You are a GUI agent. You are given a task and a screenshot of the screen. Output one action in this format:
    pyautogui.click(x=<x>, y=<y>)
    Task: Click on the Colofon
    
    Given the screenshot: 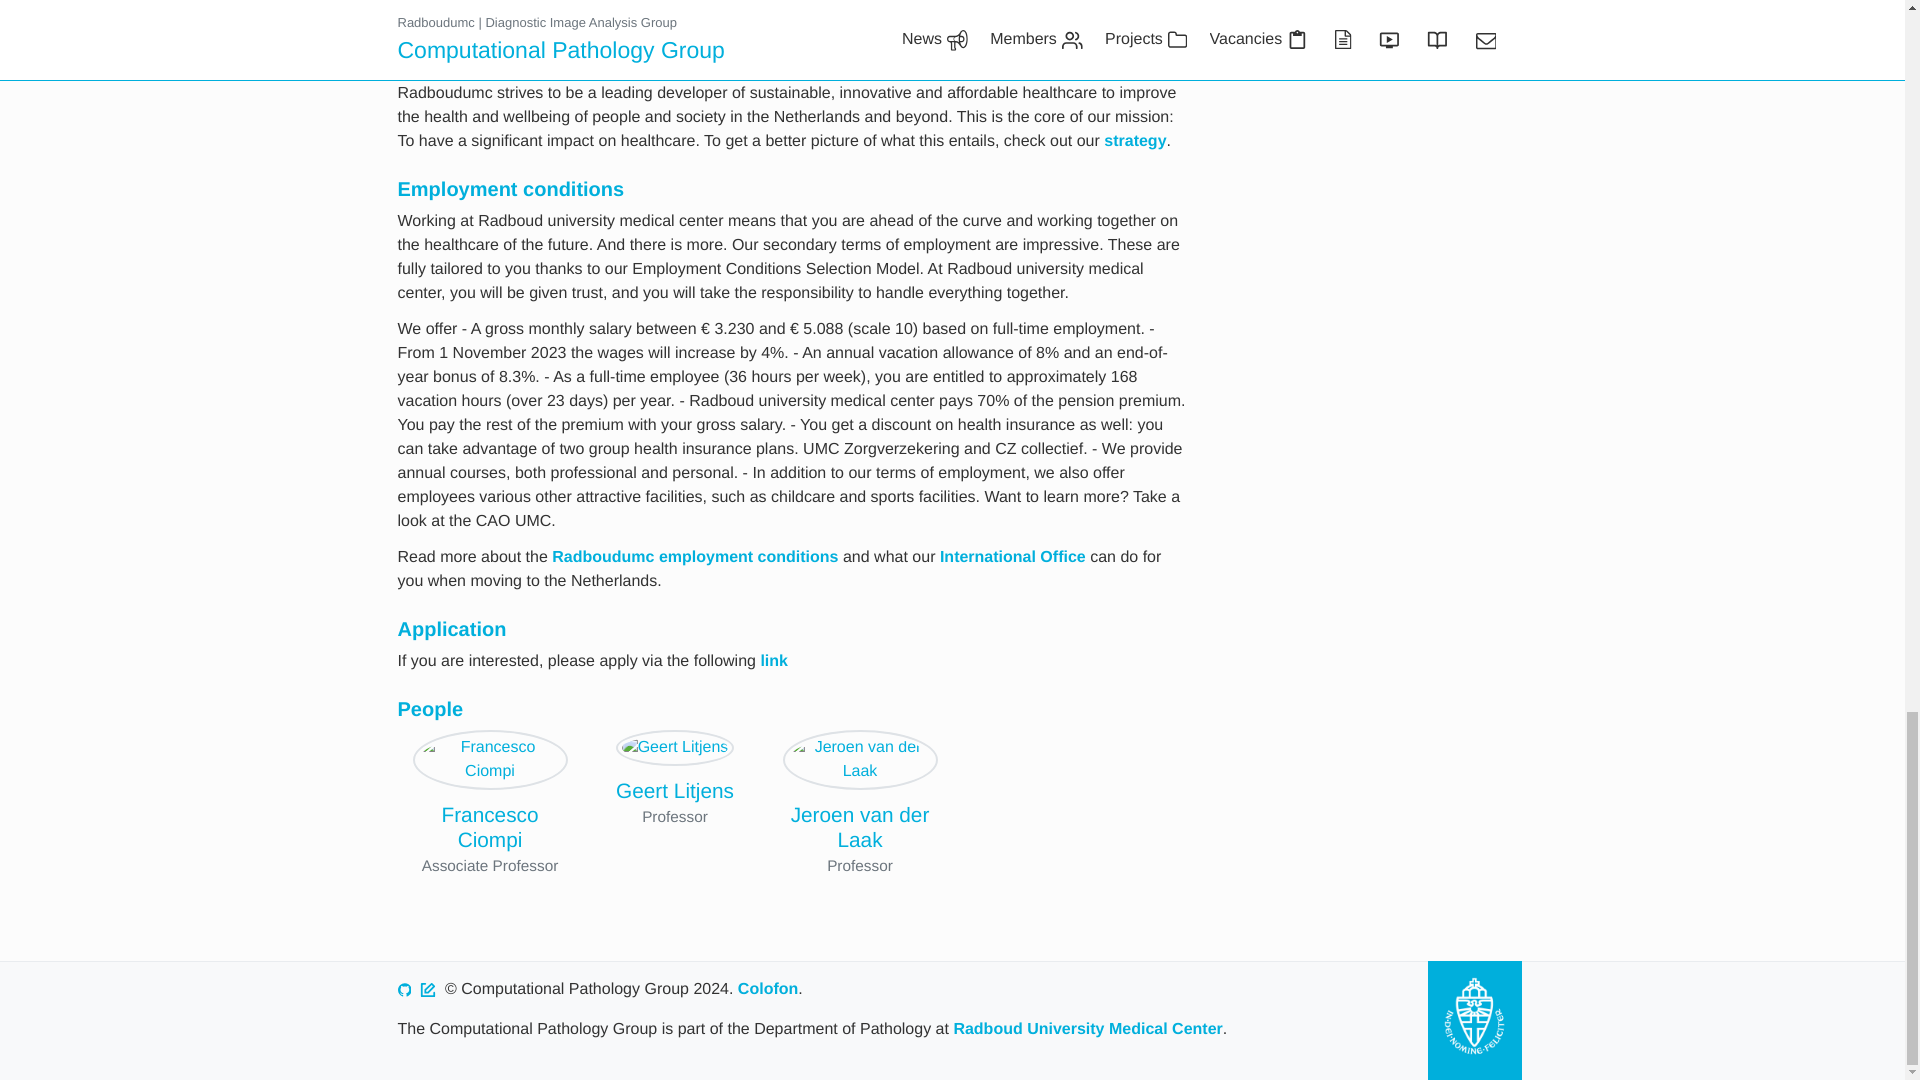 What is the action you would take?
    pyautogui.click(x=768, y=988)
    